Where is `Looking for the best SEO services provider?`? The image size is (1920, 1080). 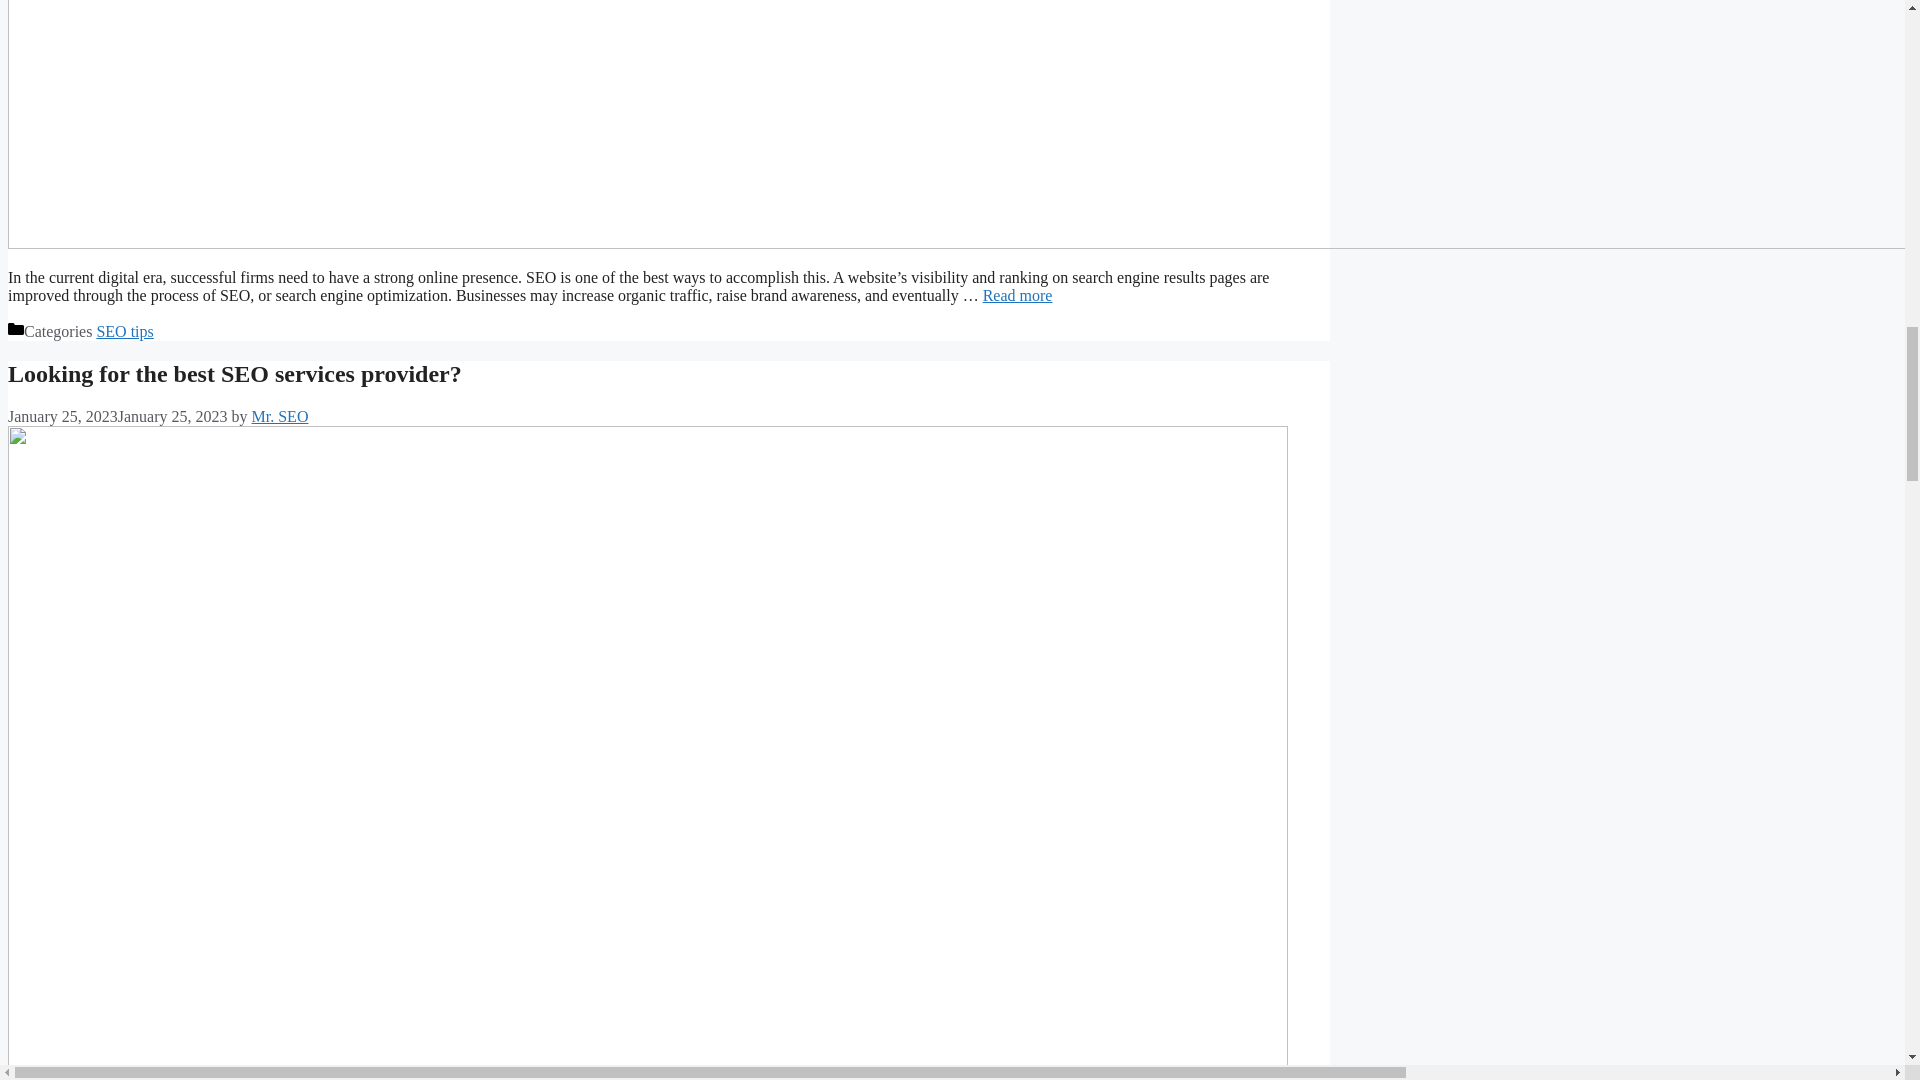
Looking for the best SEO services provider? is located at coordinates (234, 373).